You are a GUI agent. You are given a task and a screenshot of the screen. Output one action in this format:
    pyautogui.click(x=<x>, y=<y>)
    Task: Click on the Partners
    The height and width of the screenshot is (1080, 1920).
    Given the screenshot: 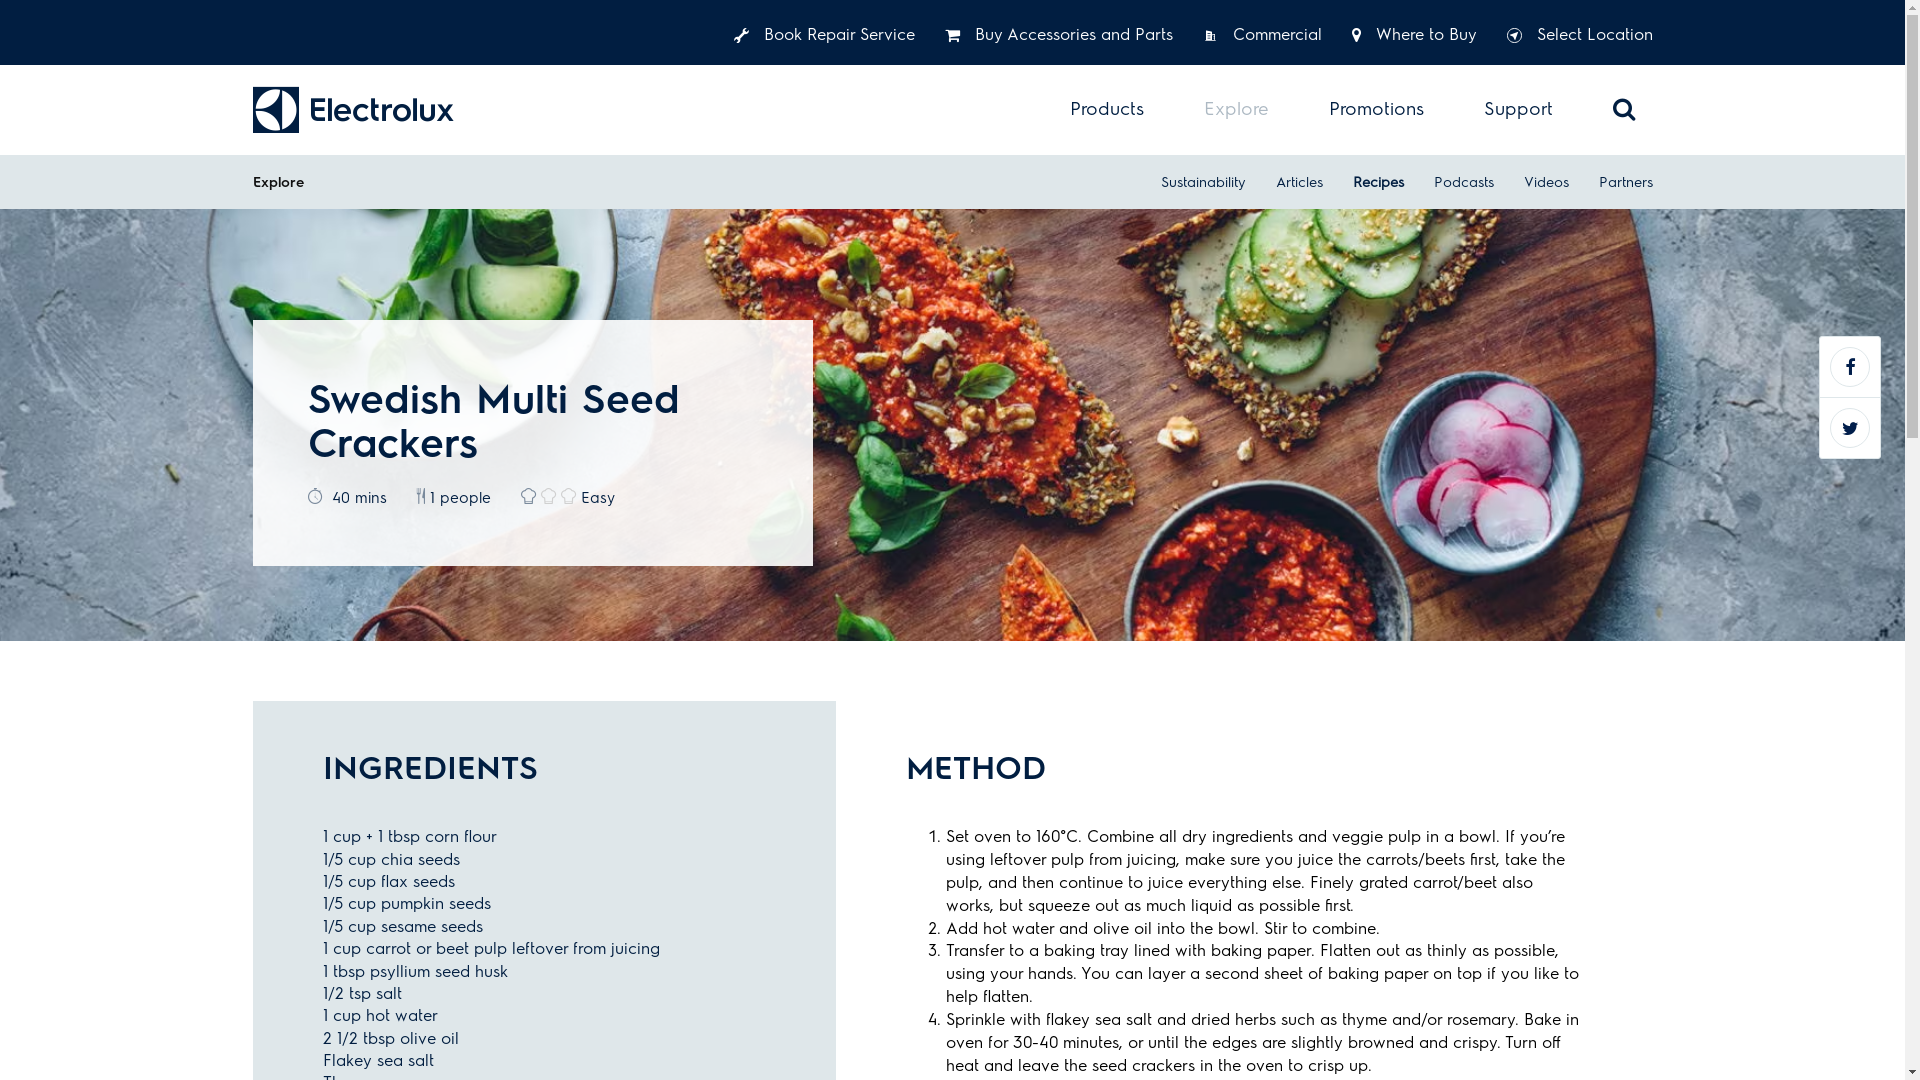 What is the action you would take?
    pyautogui.click(x=1625, y=182)
    